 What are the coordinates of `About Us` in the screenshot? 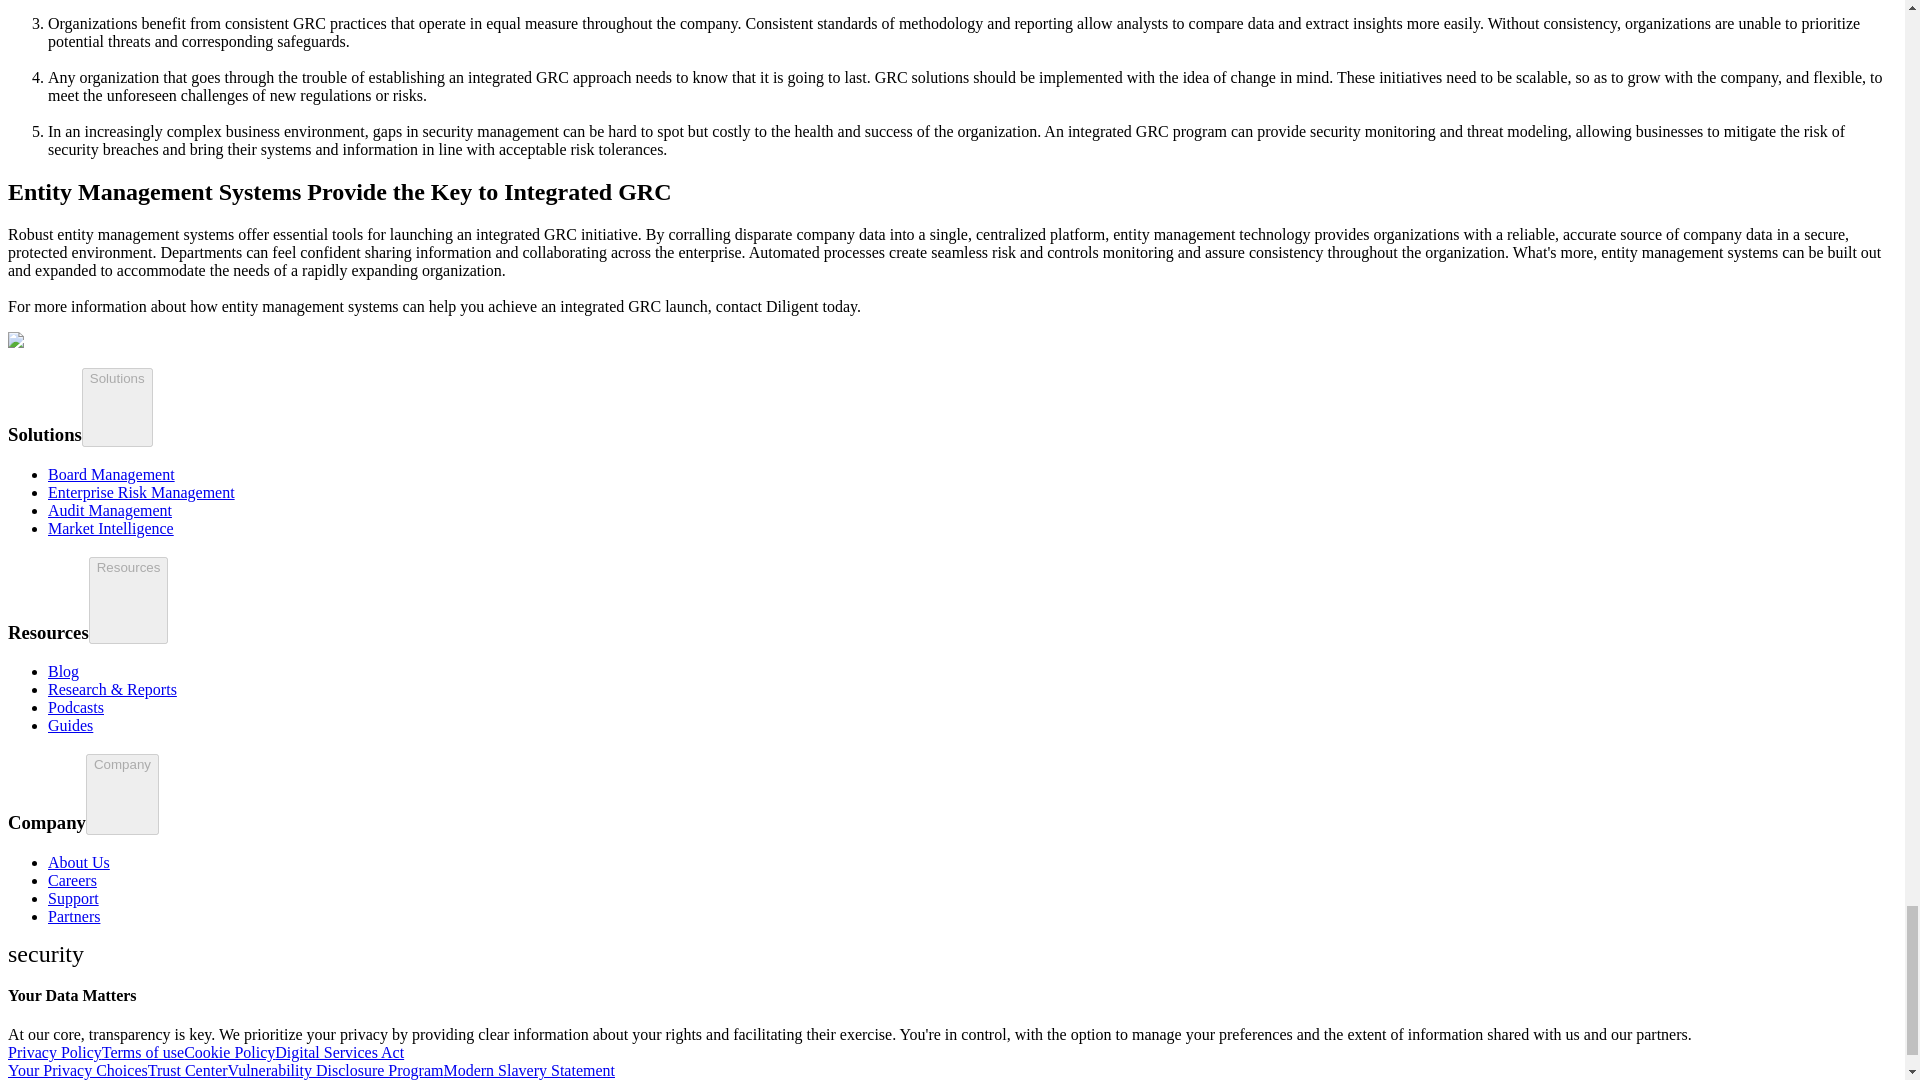 It's located at (78, 862).